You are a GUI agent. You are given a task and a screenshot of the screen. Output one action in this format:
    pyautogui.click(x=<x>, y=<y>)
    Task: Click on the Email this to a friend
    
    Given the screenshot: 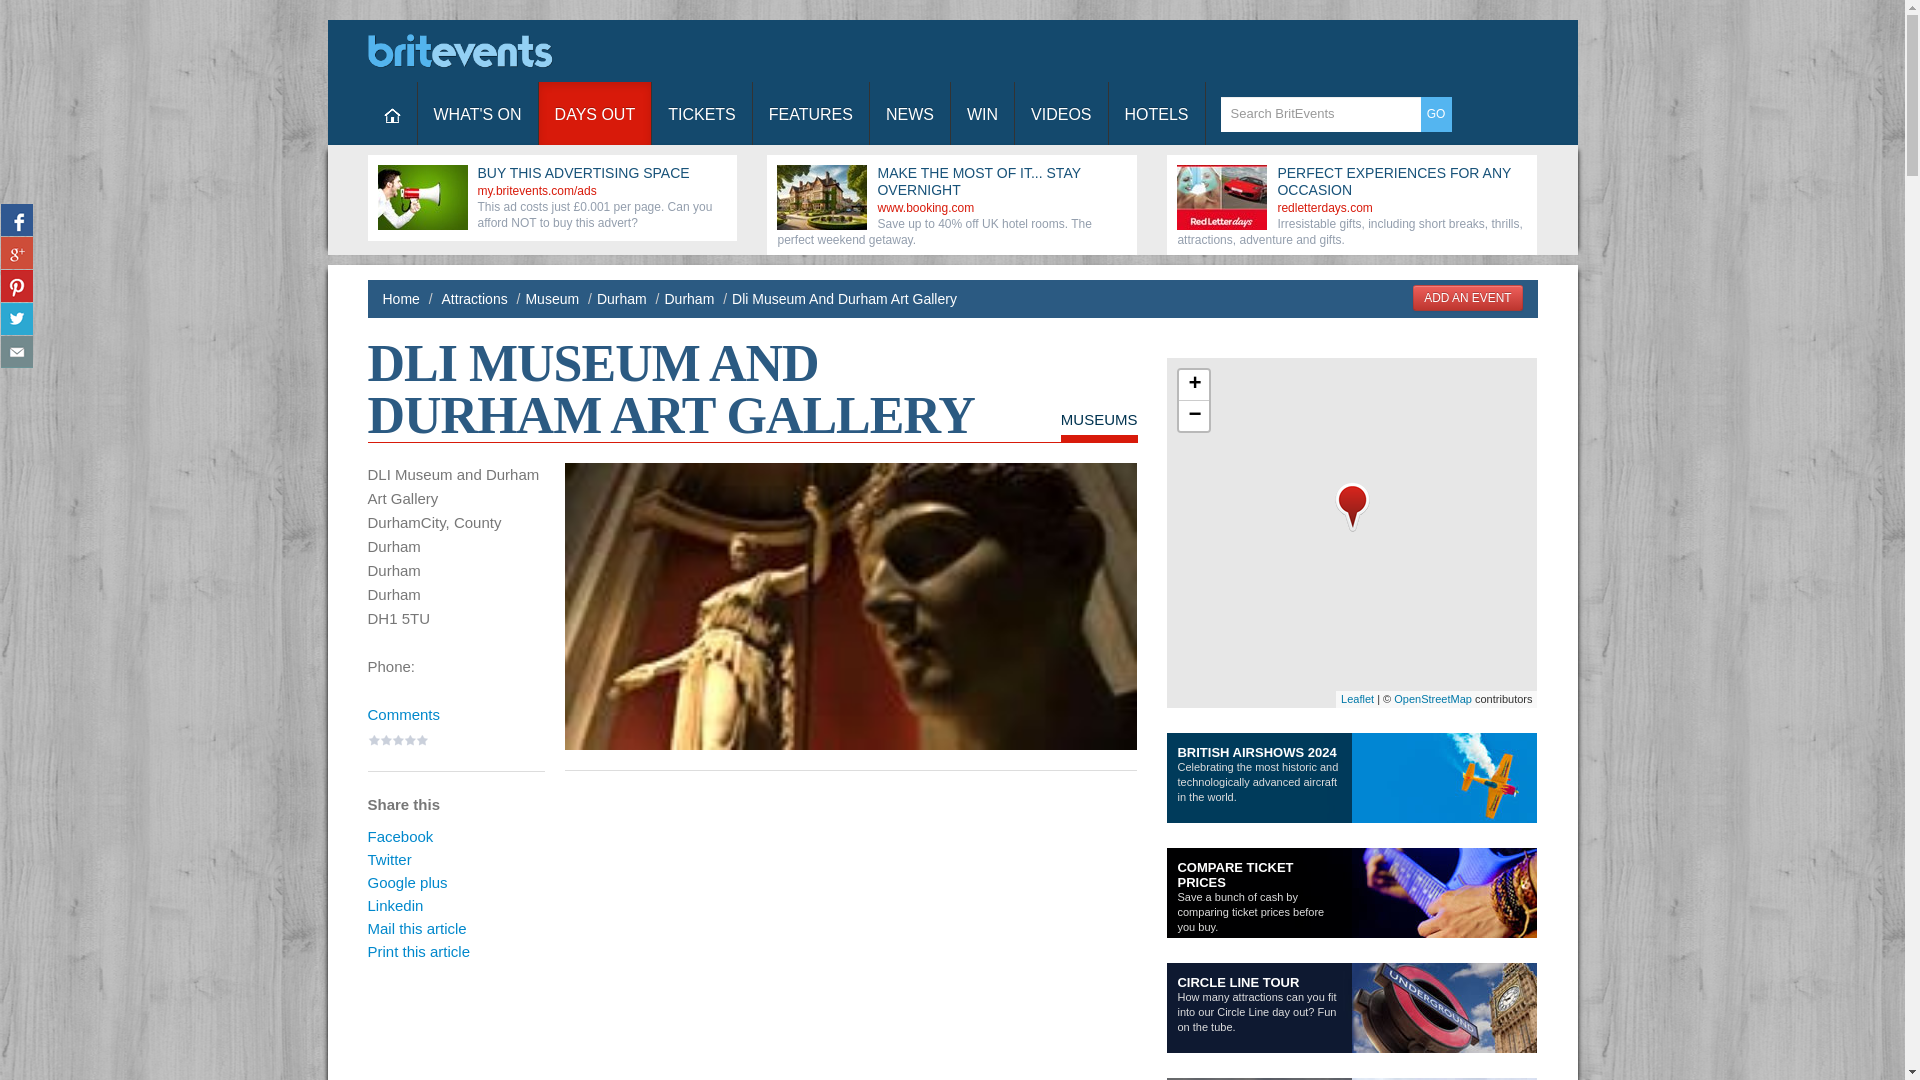 What is the action you would take?
    pyautogui.click(x=16, y=352)
    